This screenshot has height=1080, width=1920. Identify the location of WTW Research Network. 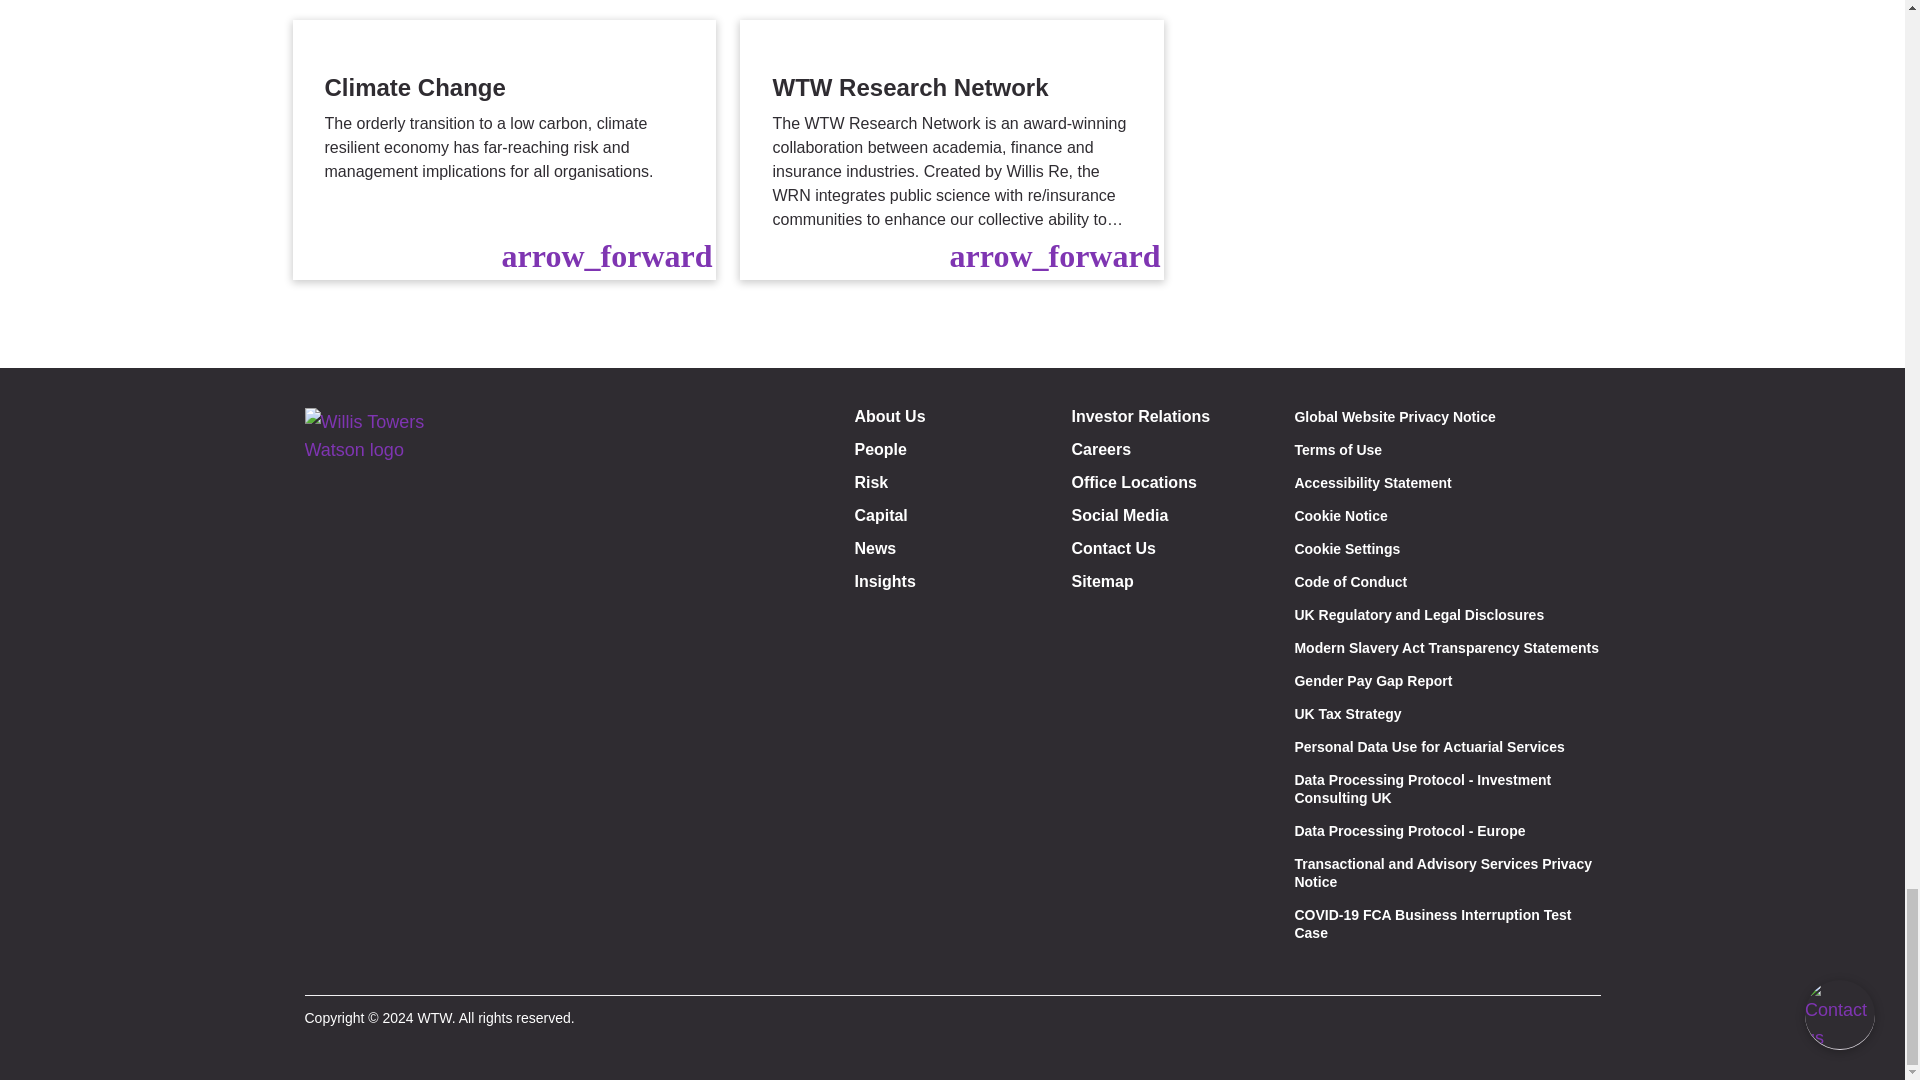
(951, 150).